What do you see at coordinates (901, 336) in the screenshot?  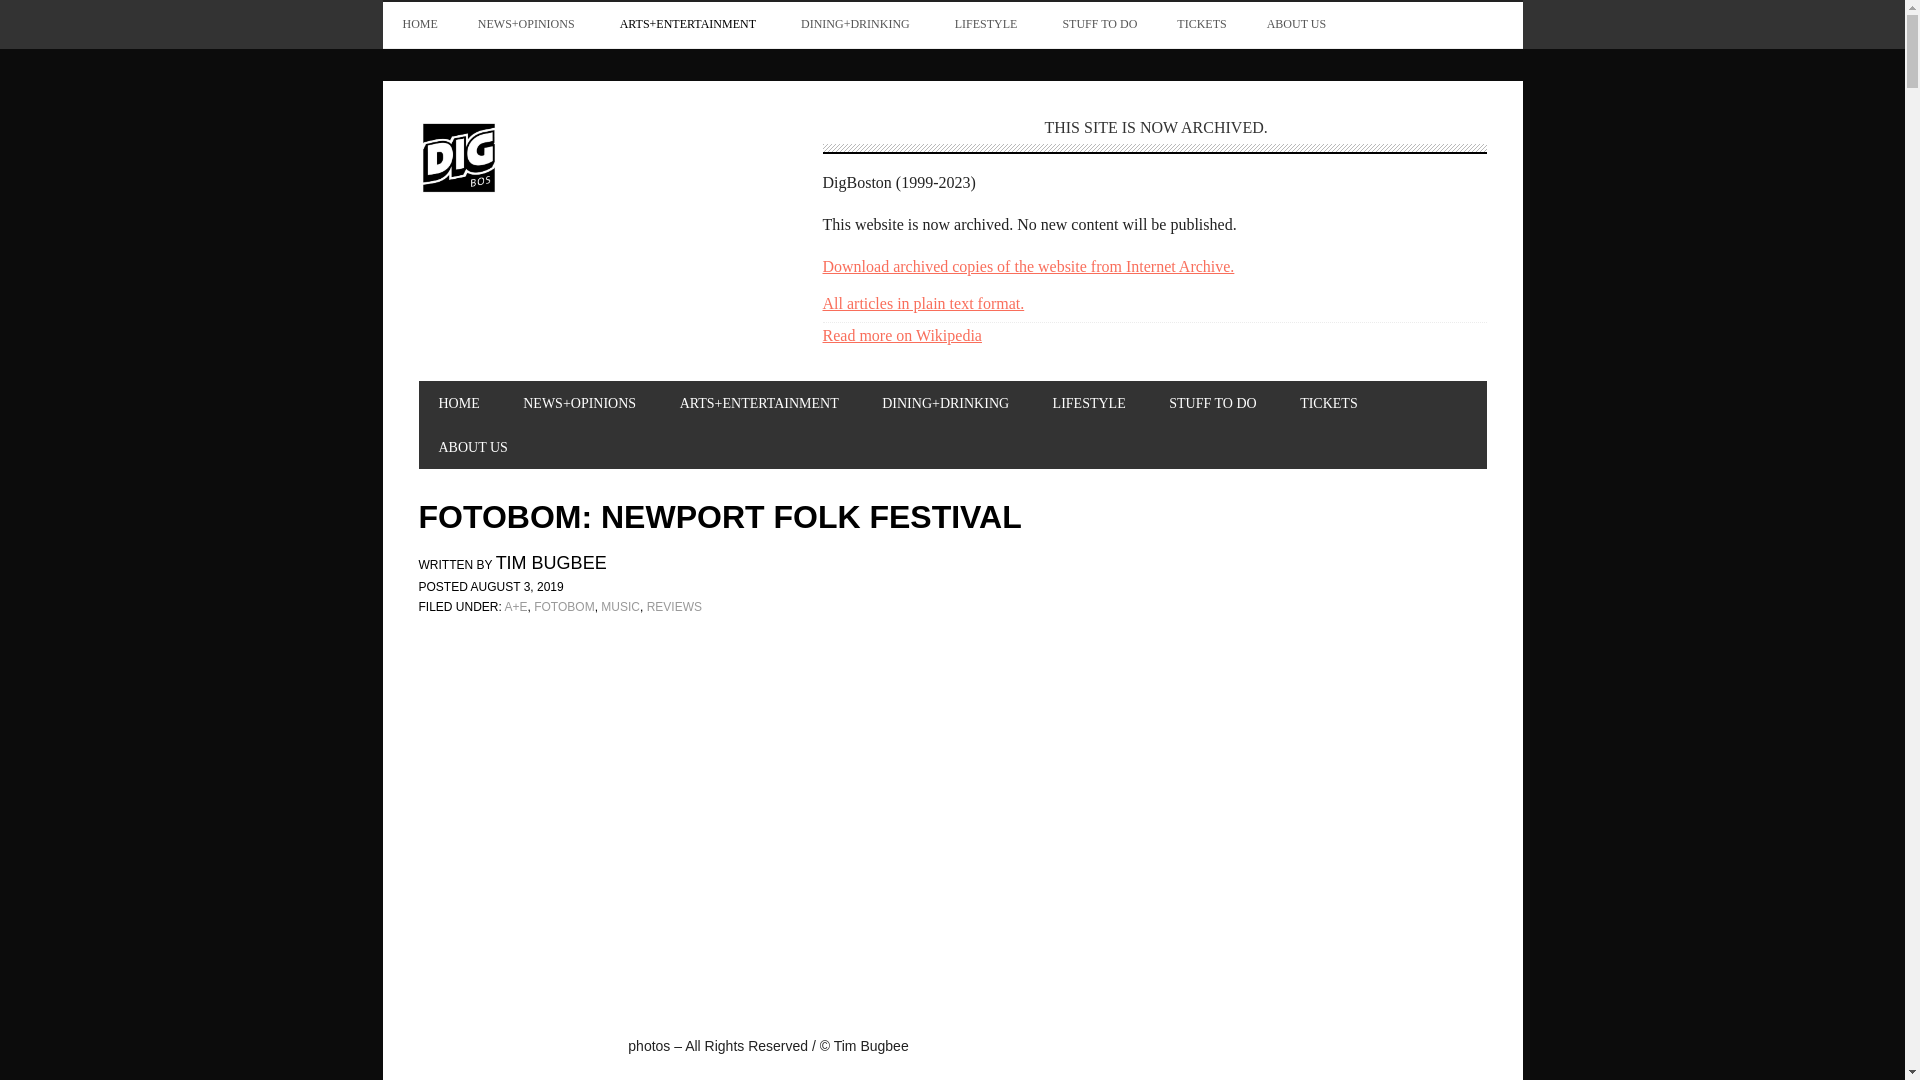 I see `Read more on Wikipedia` at bounding box center [901, 336].